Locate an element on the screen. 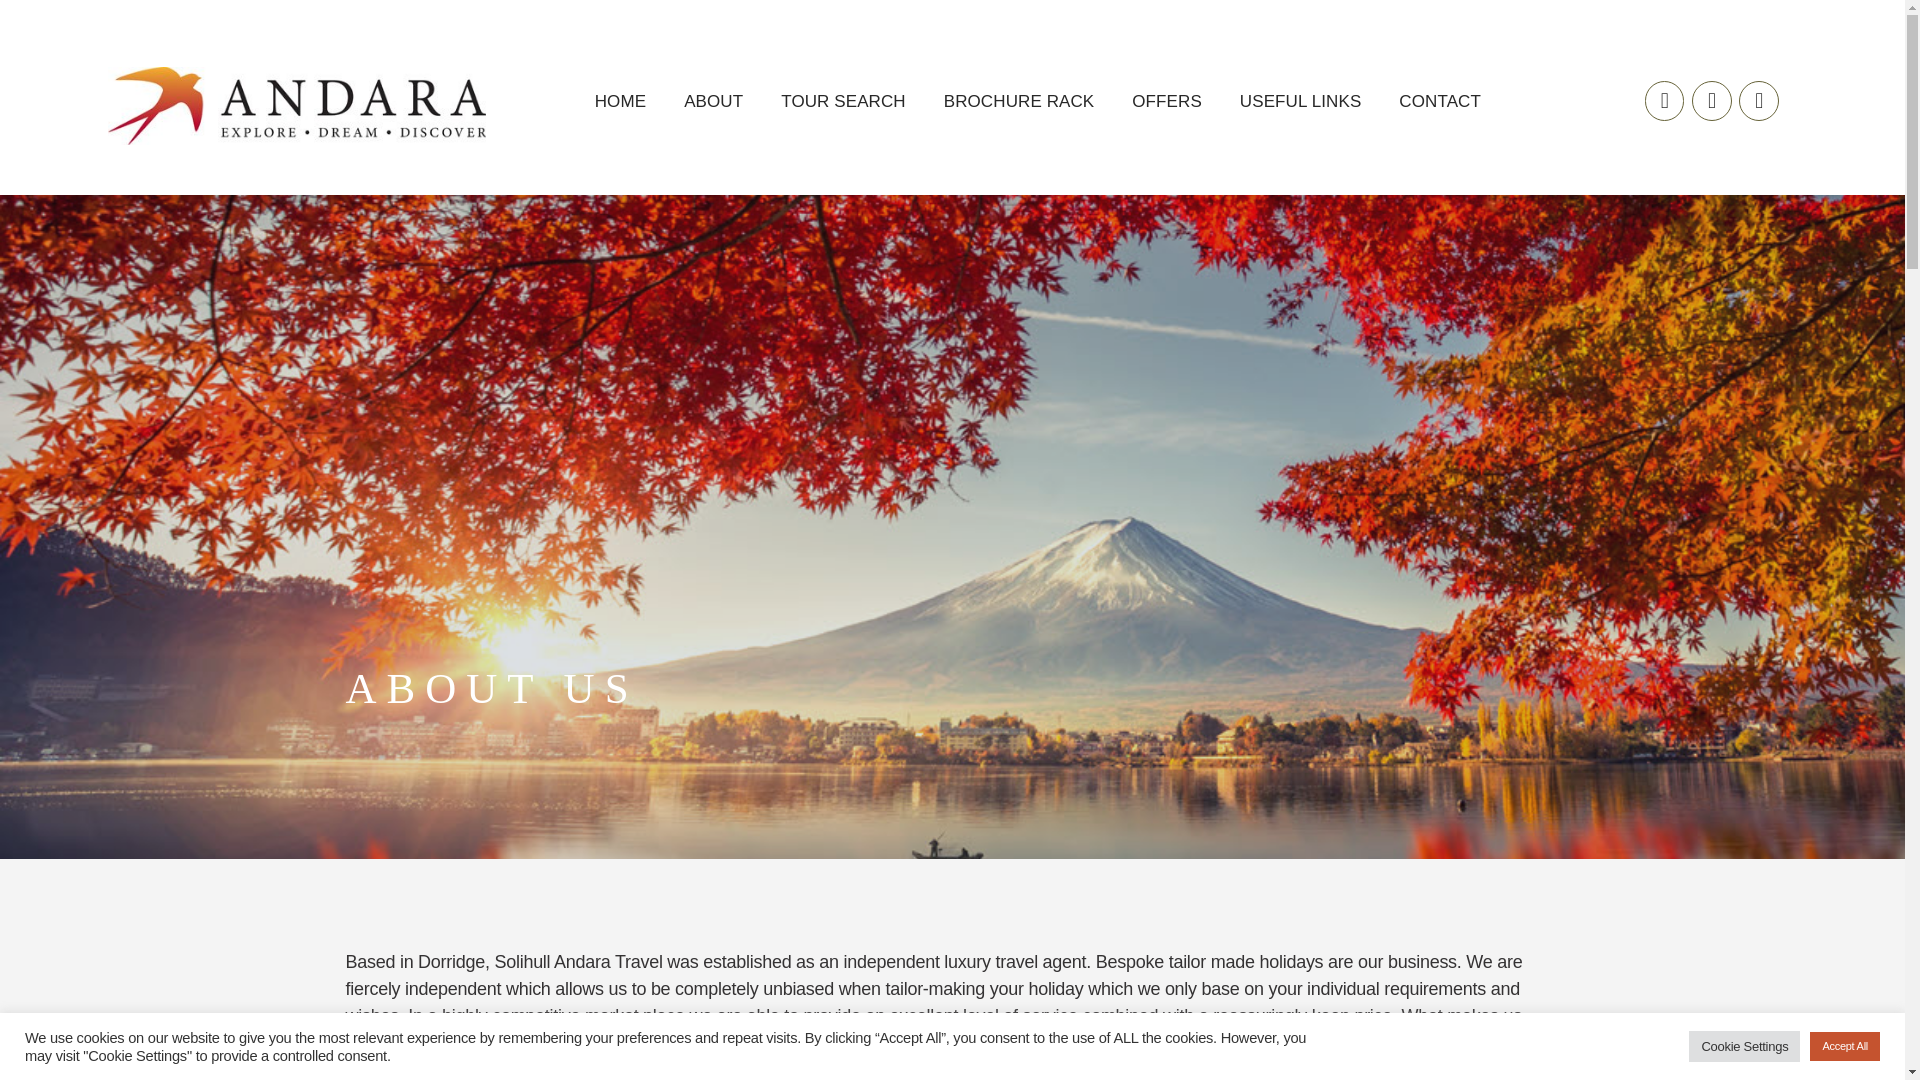  TOUR SEARCH is located at coordinates (844, 64).